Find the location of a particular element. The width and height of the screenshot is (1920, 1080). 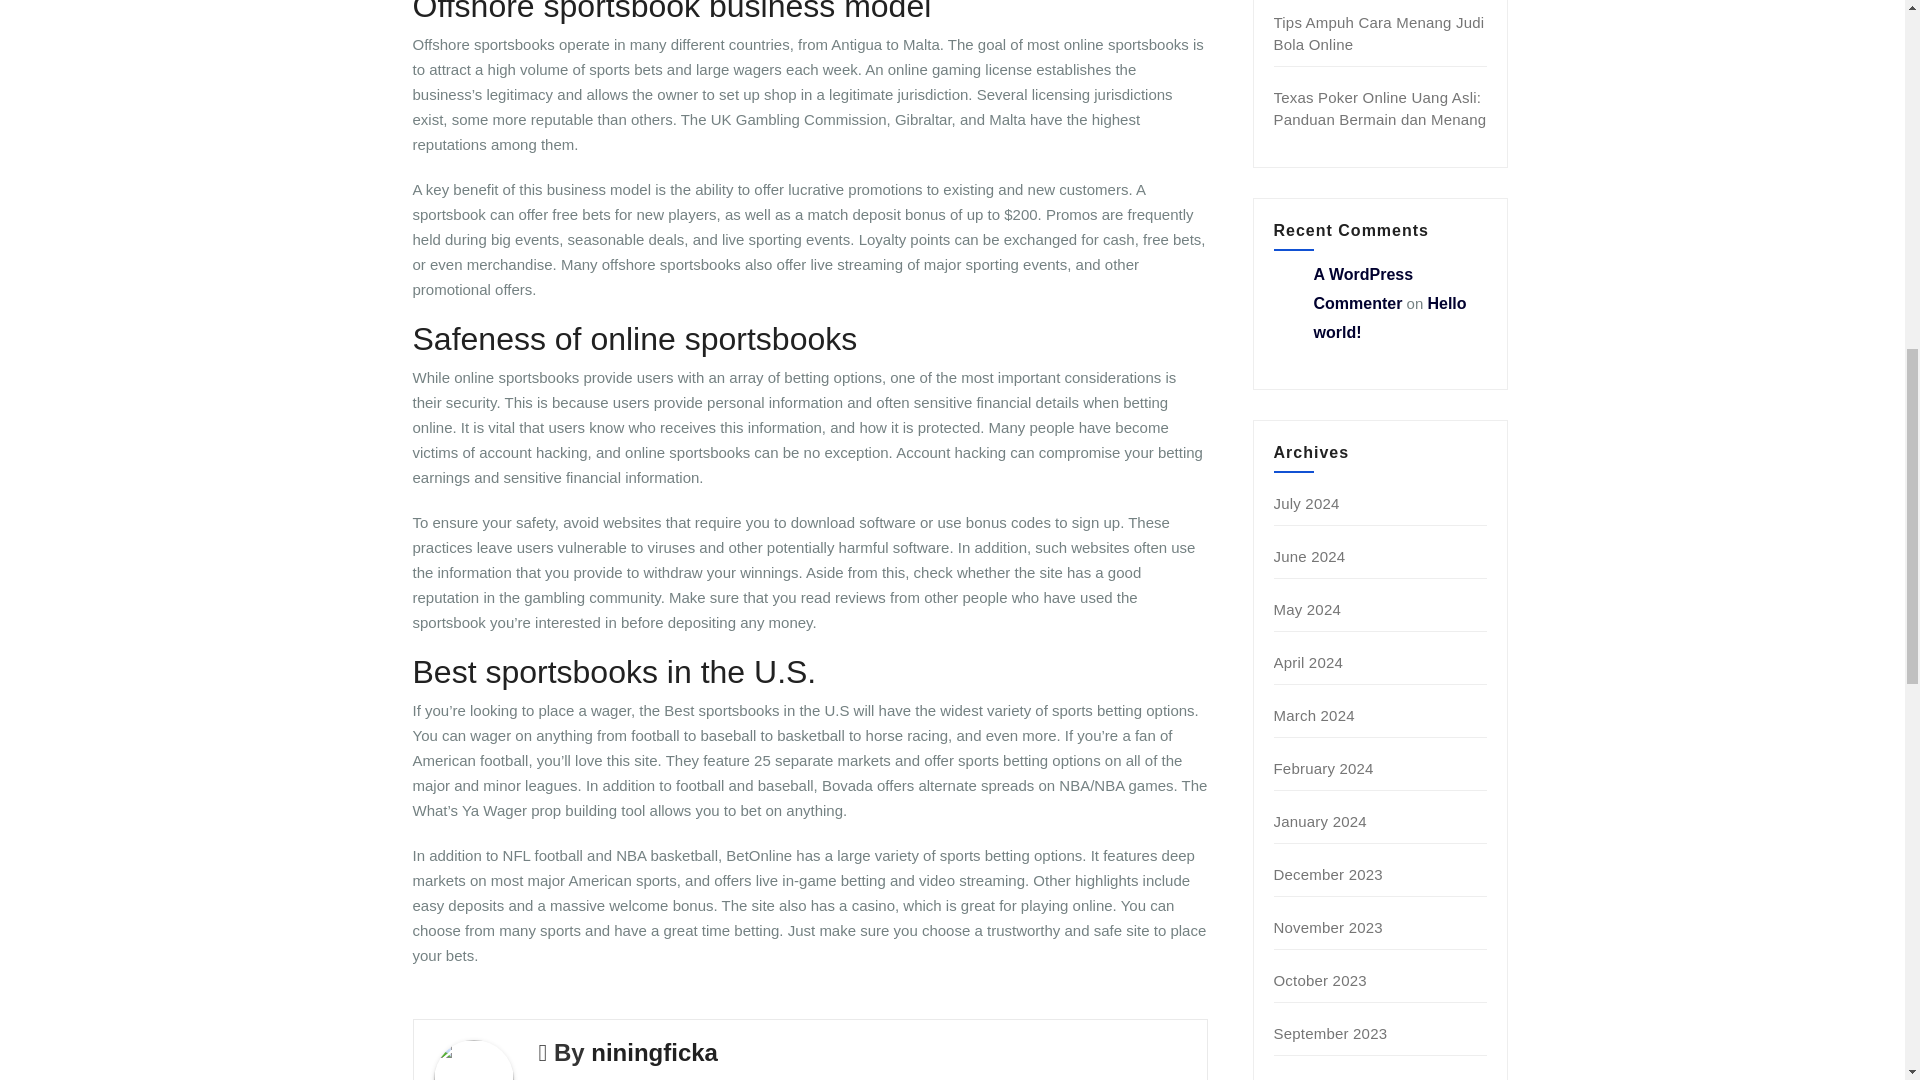

February 2024 is located at coordinates (1324, 768).